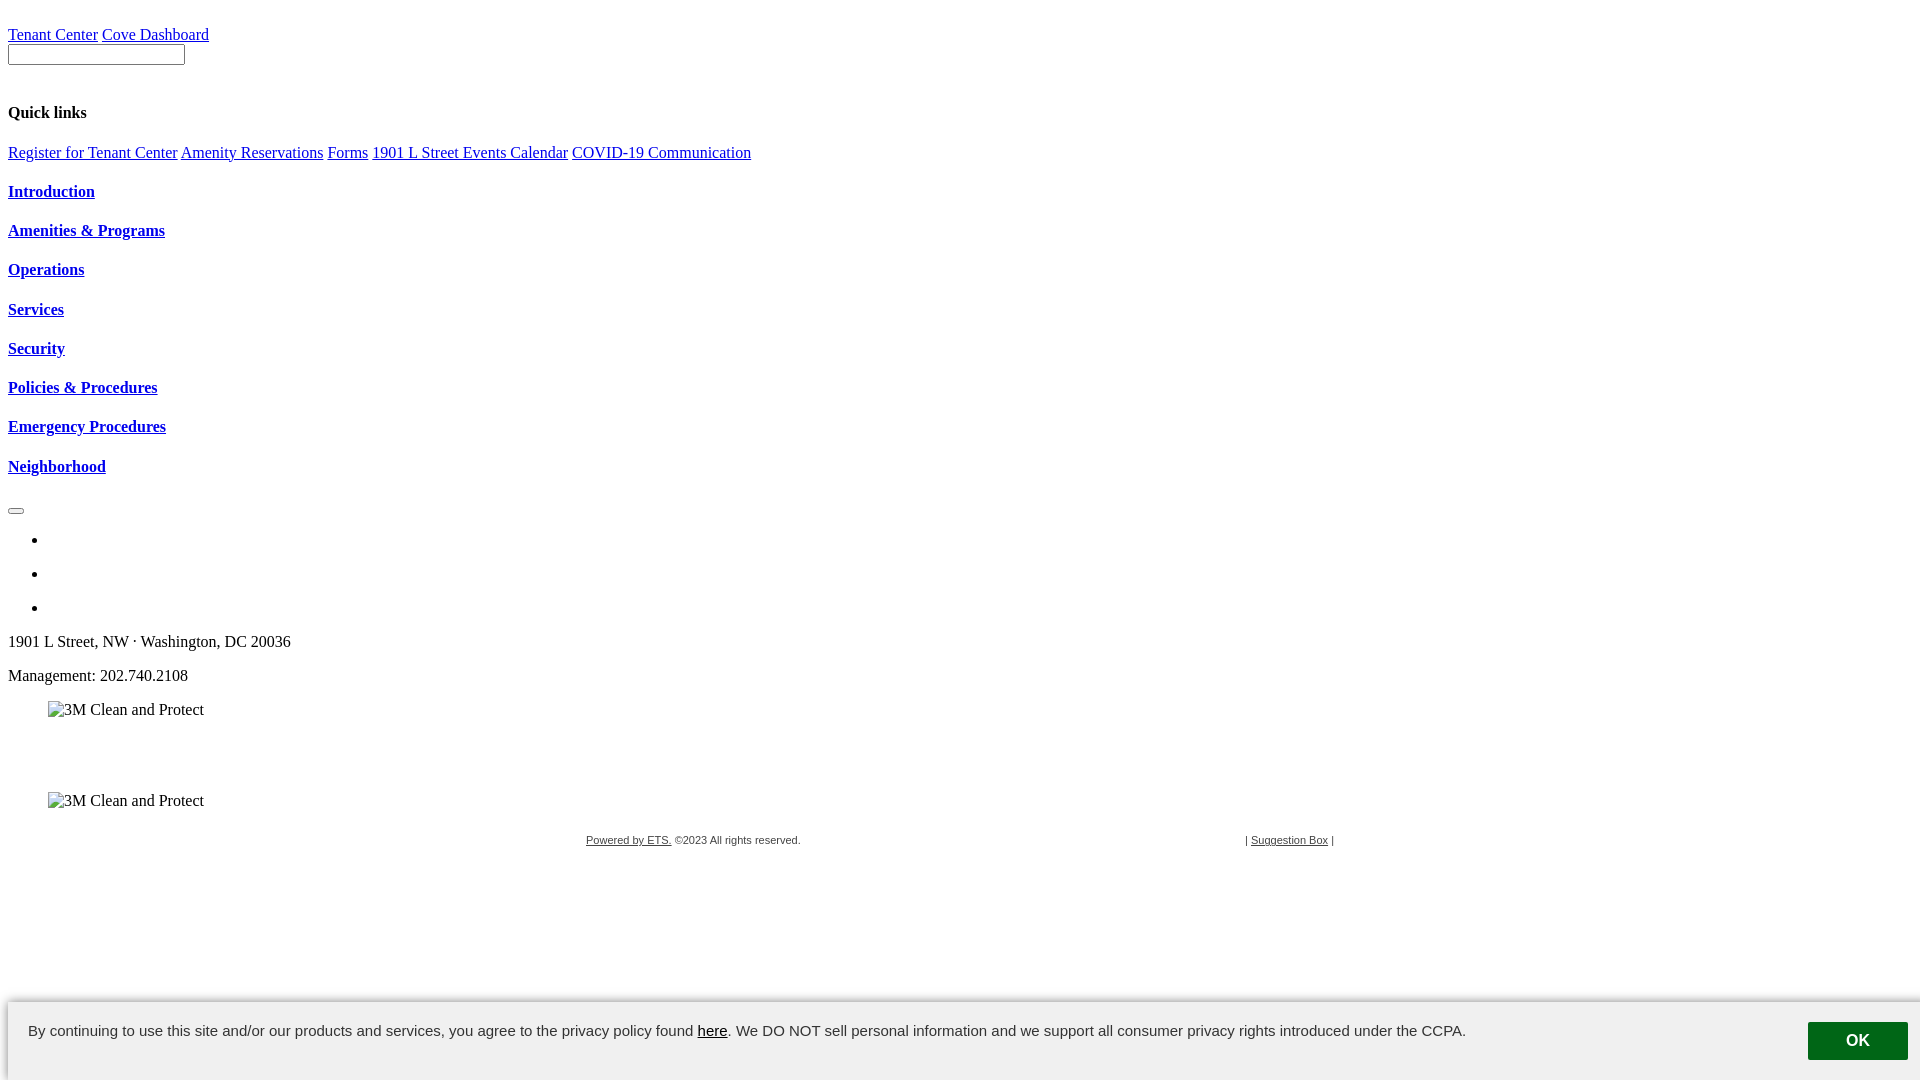  What do you see at coordinates (348, 152) in the screenshot?
I see `Forms` at bounding box center [348, 152].